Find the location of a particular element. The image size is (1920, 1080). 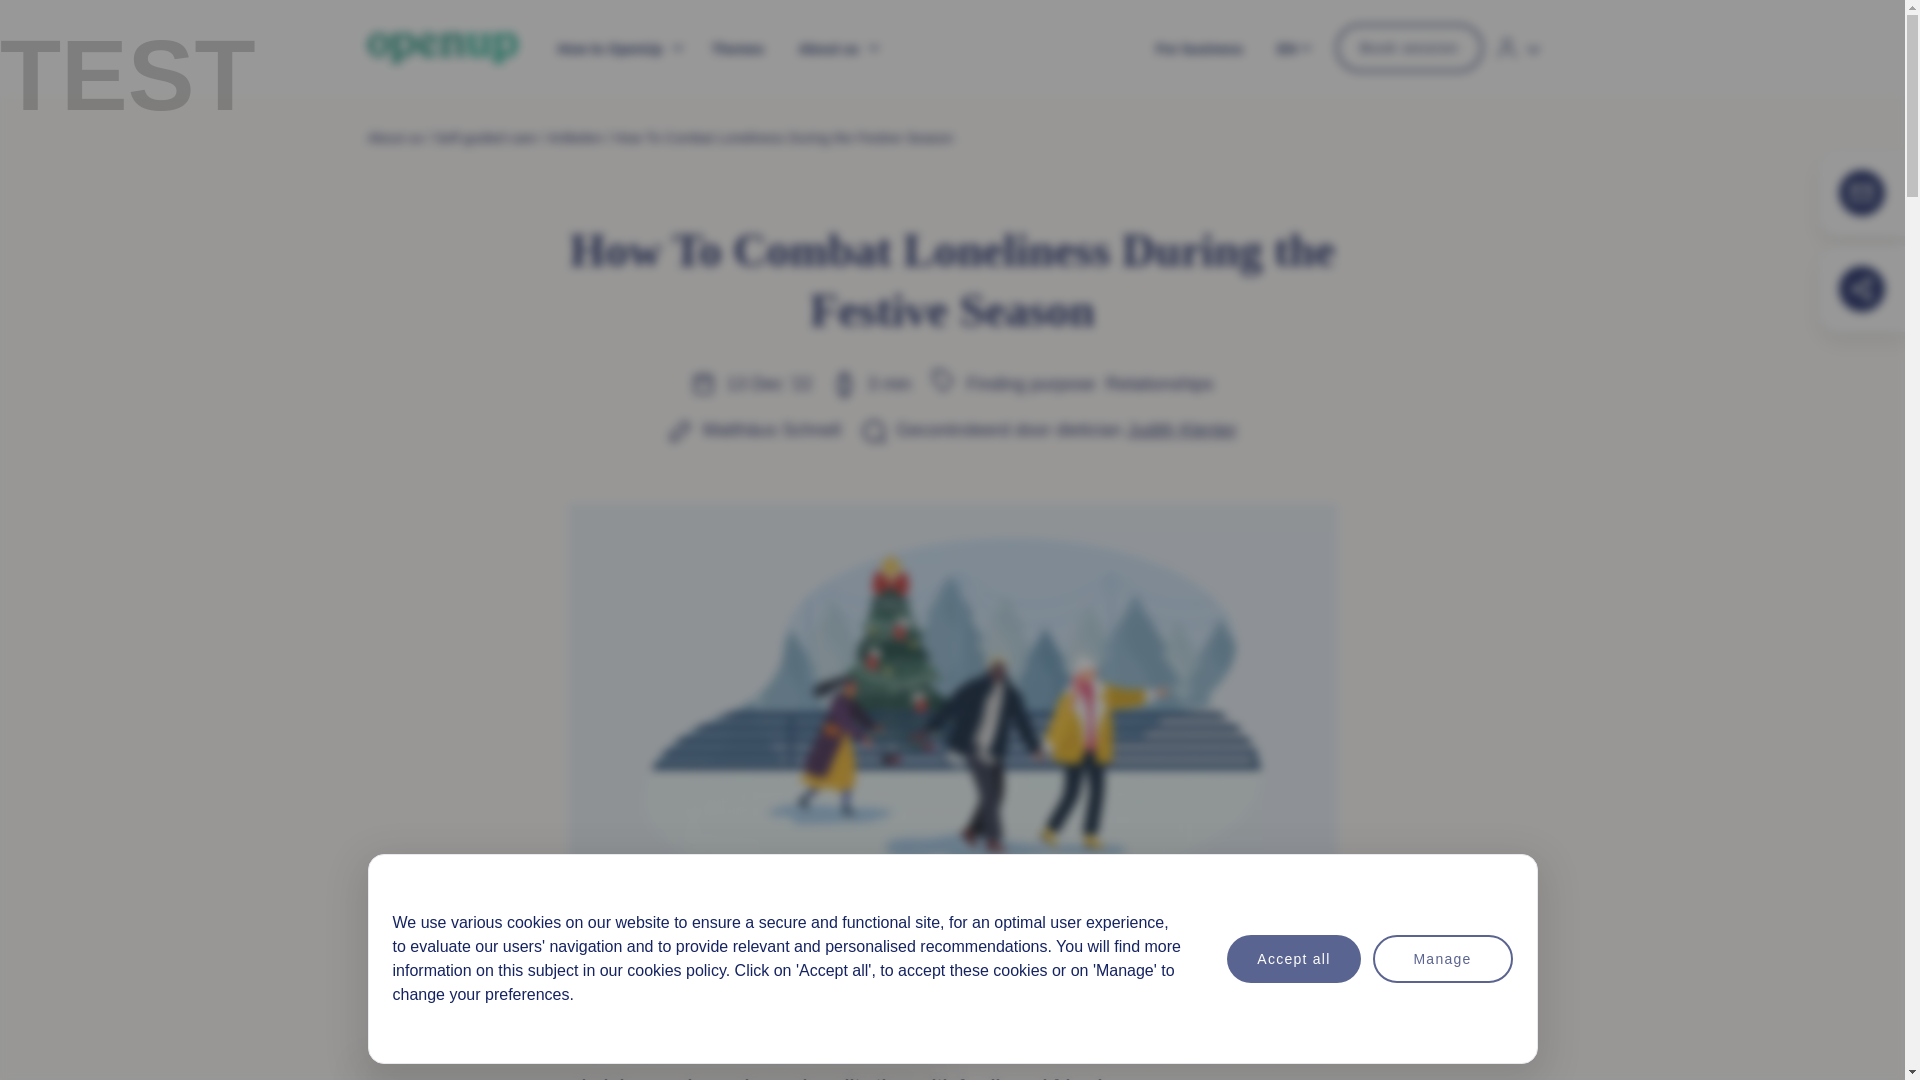

EN is located at coordinates (1298, 46).